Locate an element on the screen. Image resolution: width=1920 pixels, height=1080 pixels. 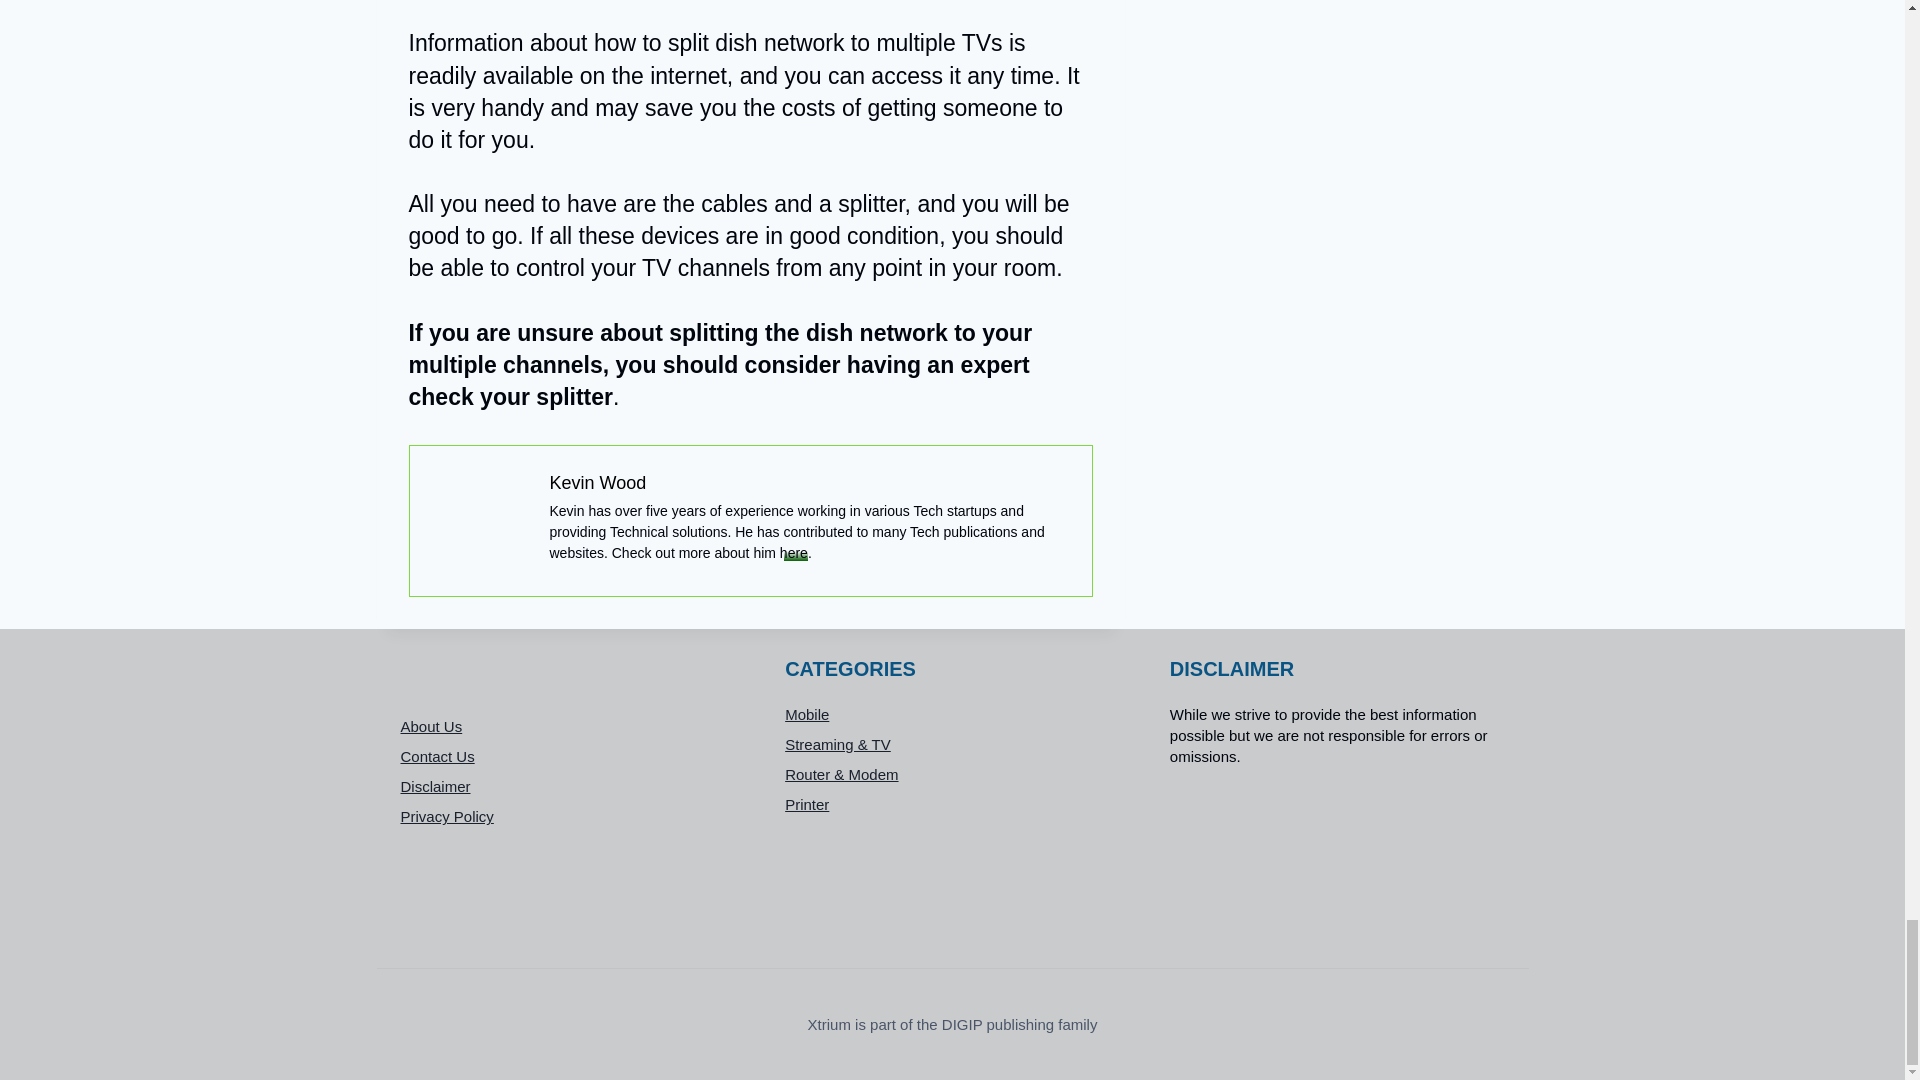
Contact Us is located at coordinates (567, 756).